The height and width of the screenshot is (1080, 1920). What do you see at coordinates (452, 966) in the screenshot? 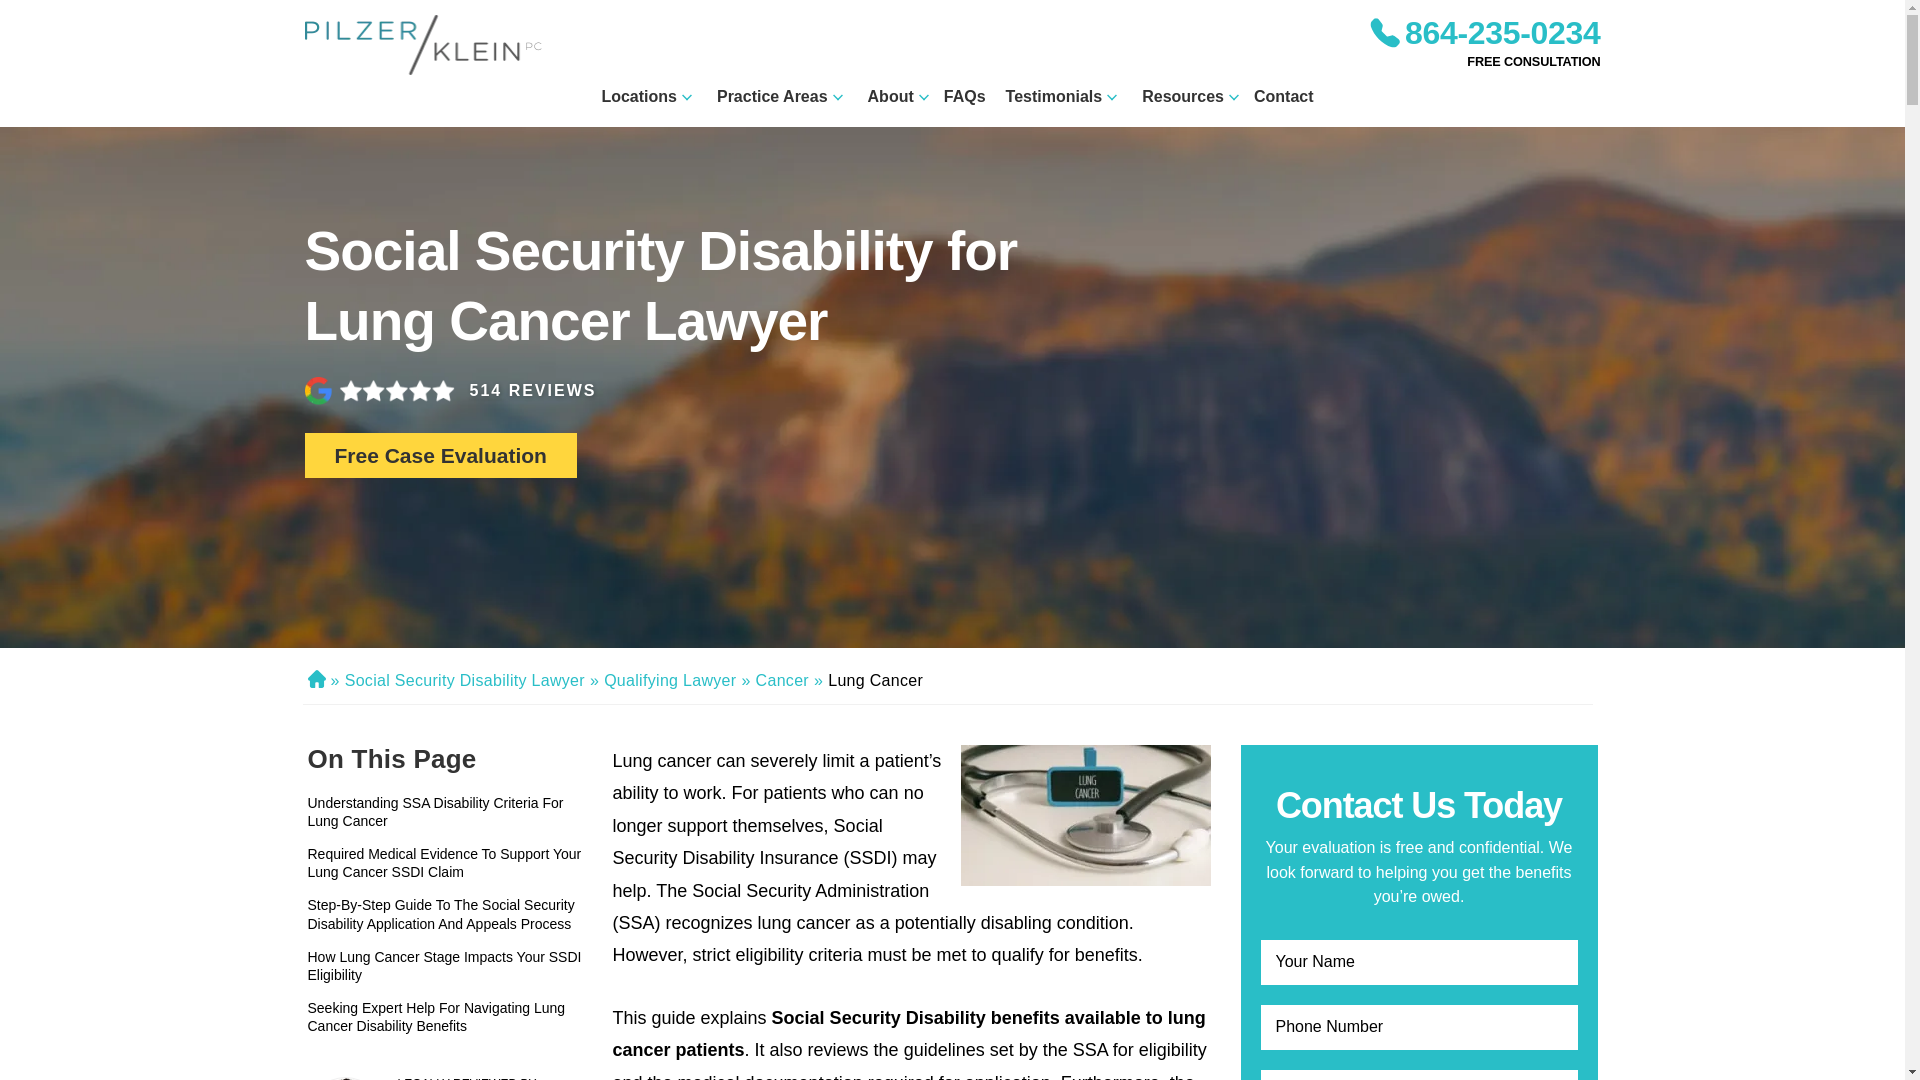
I see `How Lung Cancer Stage Impacts Your SSDI Eligibility` at bounding box center [452, 966].